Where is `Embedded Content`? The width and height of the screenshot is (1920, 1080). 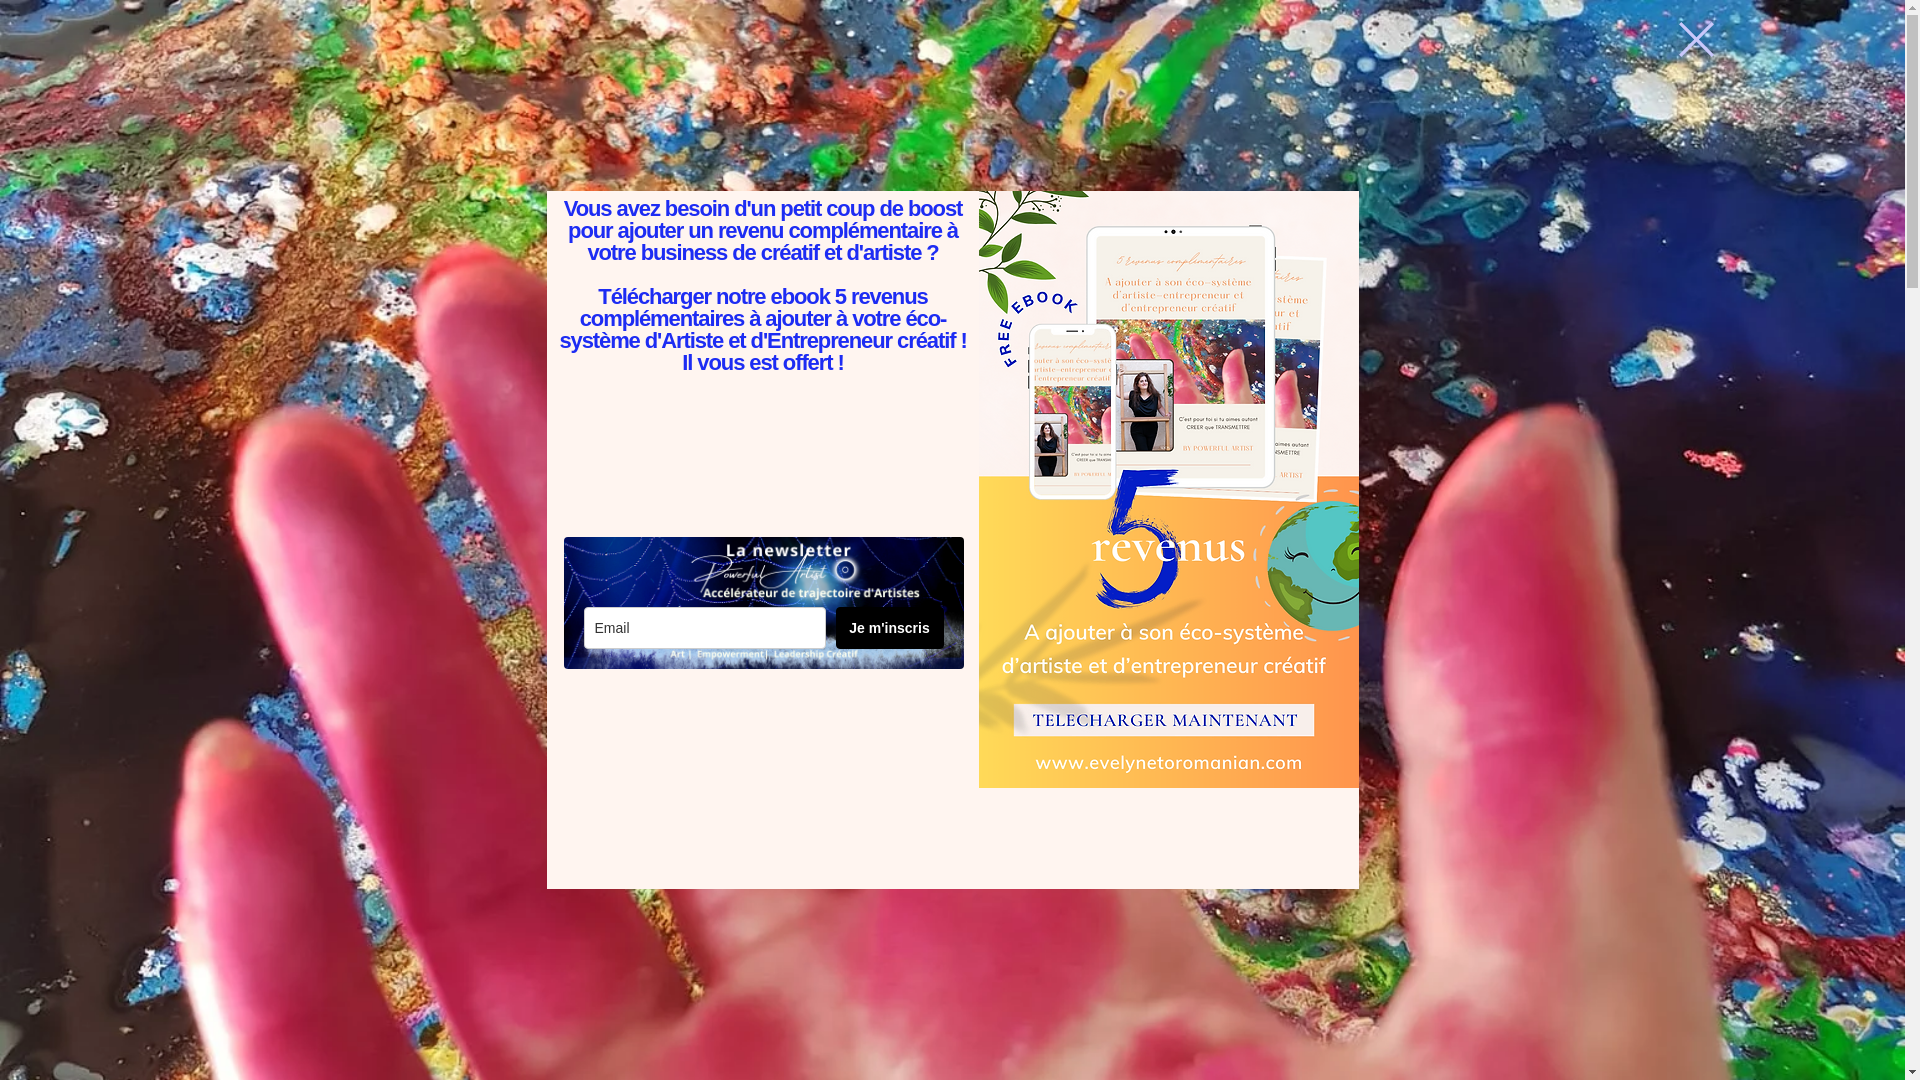
Embedded Content is located at coordinates (1534, 46).